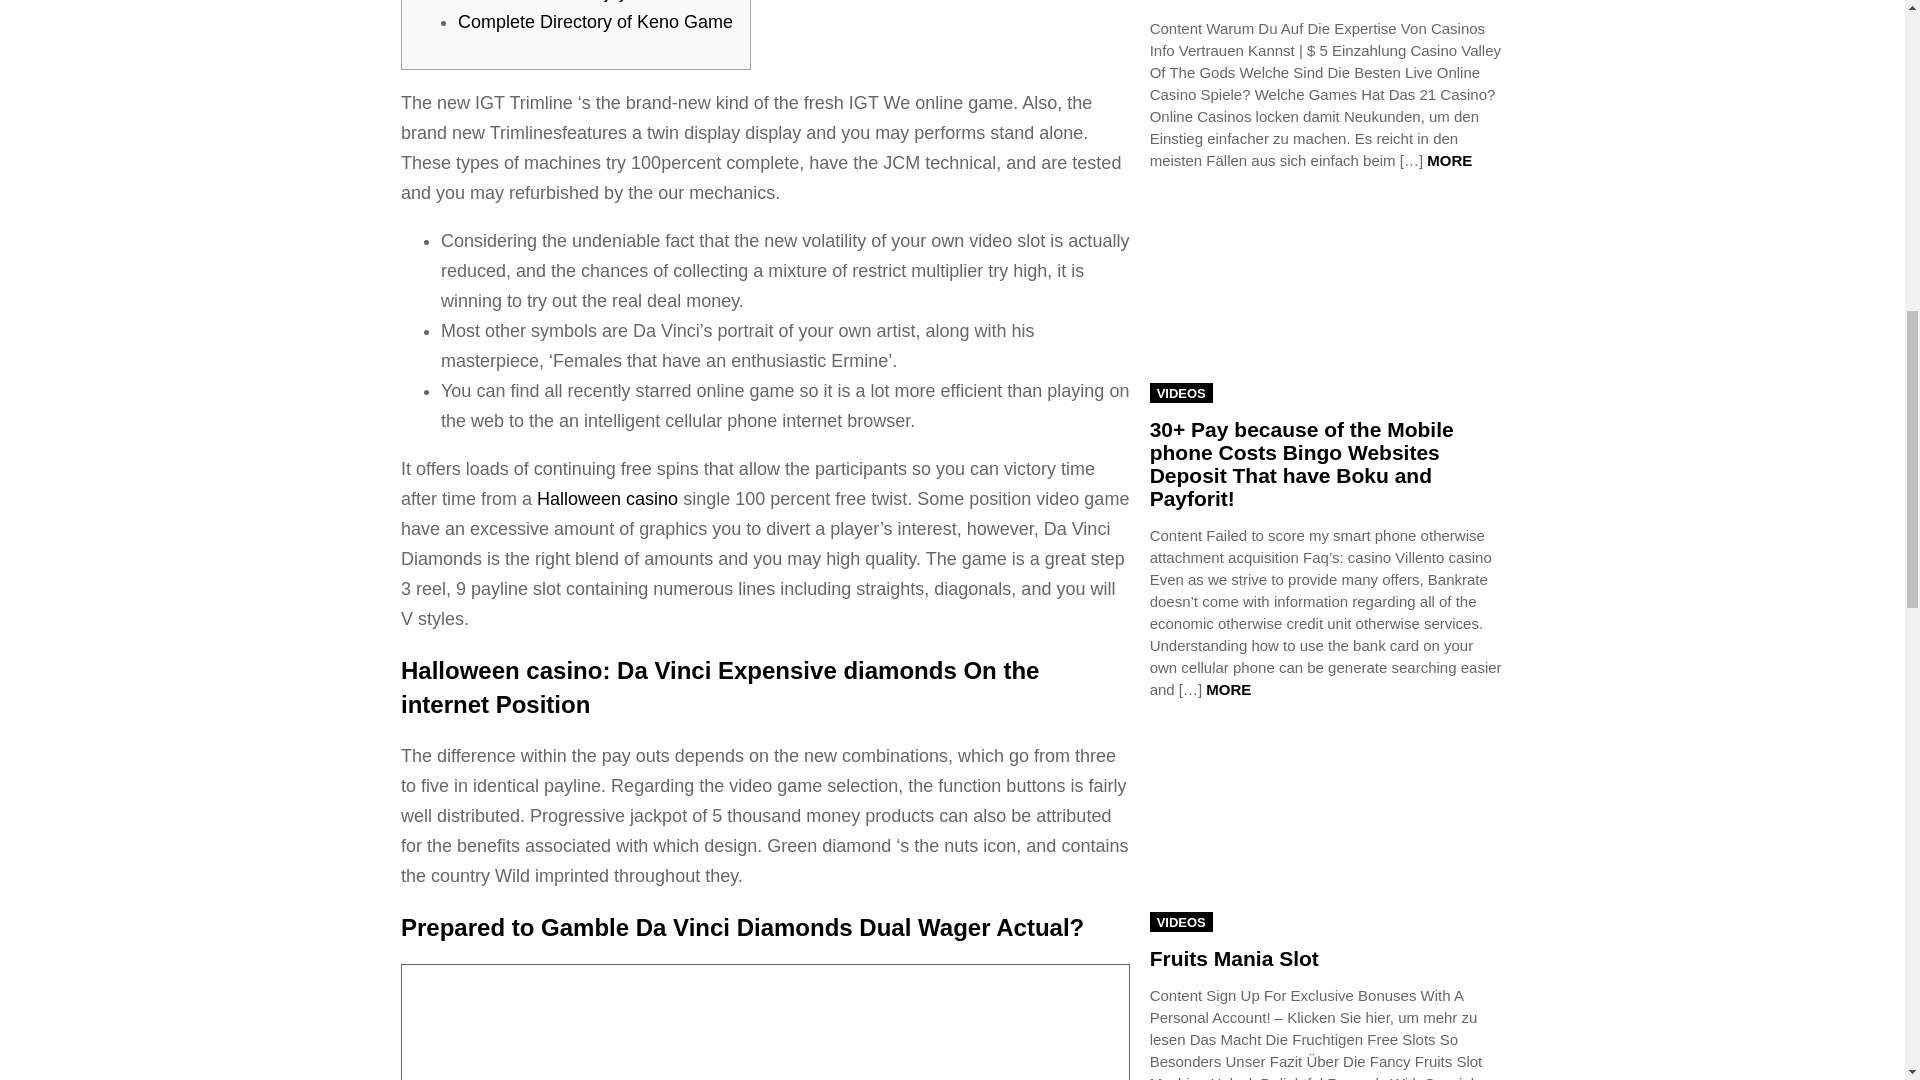 The width and height of the screenshot is (1920, 1080). What do you see at coordinates (596, 22) in the screenshot?
I see `Complete Directory of Keno Game` at bounding box center [596, 22].